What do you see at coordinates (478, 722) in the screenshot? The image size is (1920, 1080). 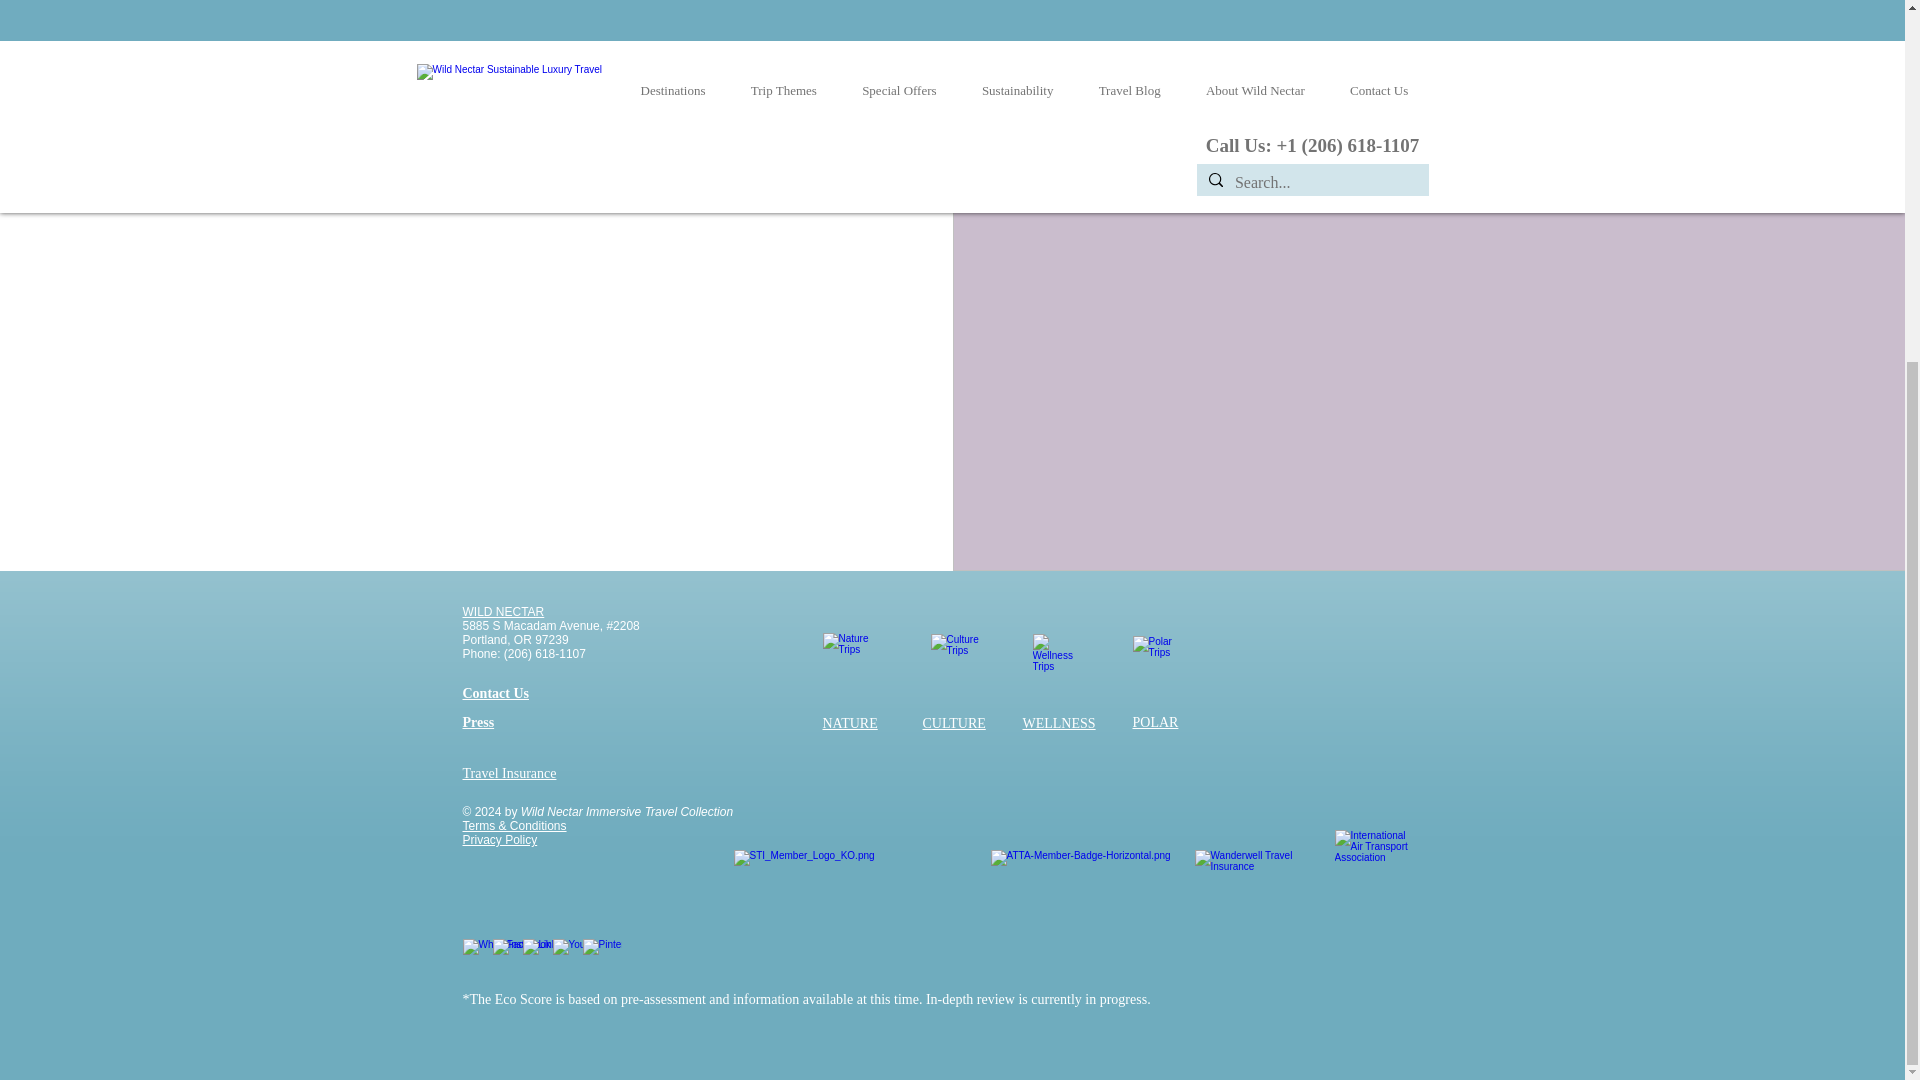 I see `Press` at bounding box center [478, 722].